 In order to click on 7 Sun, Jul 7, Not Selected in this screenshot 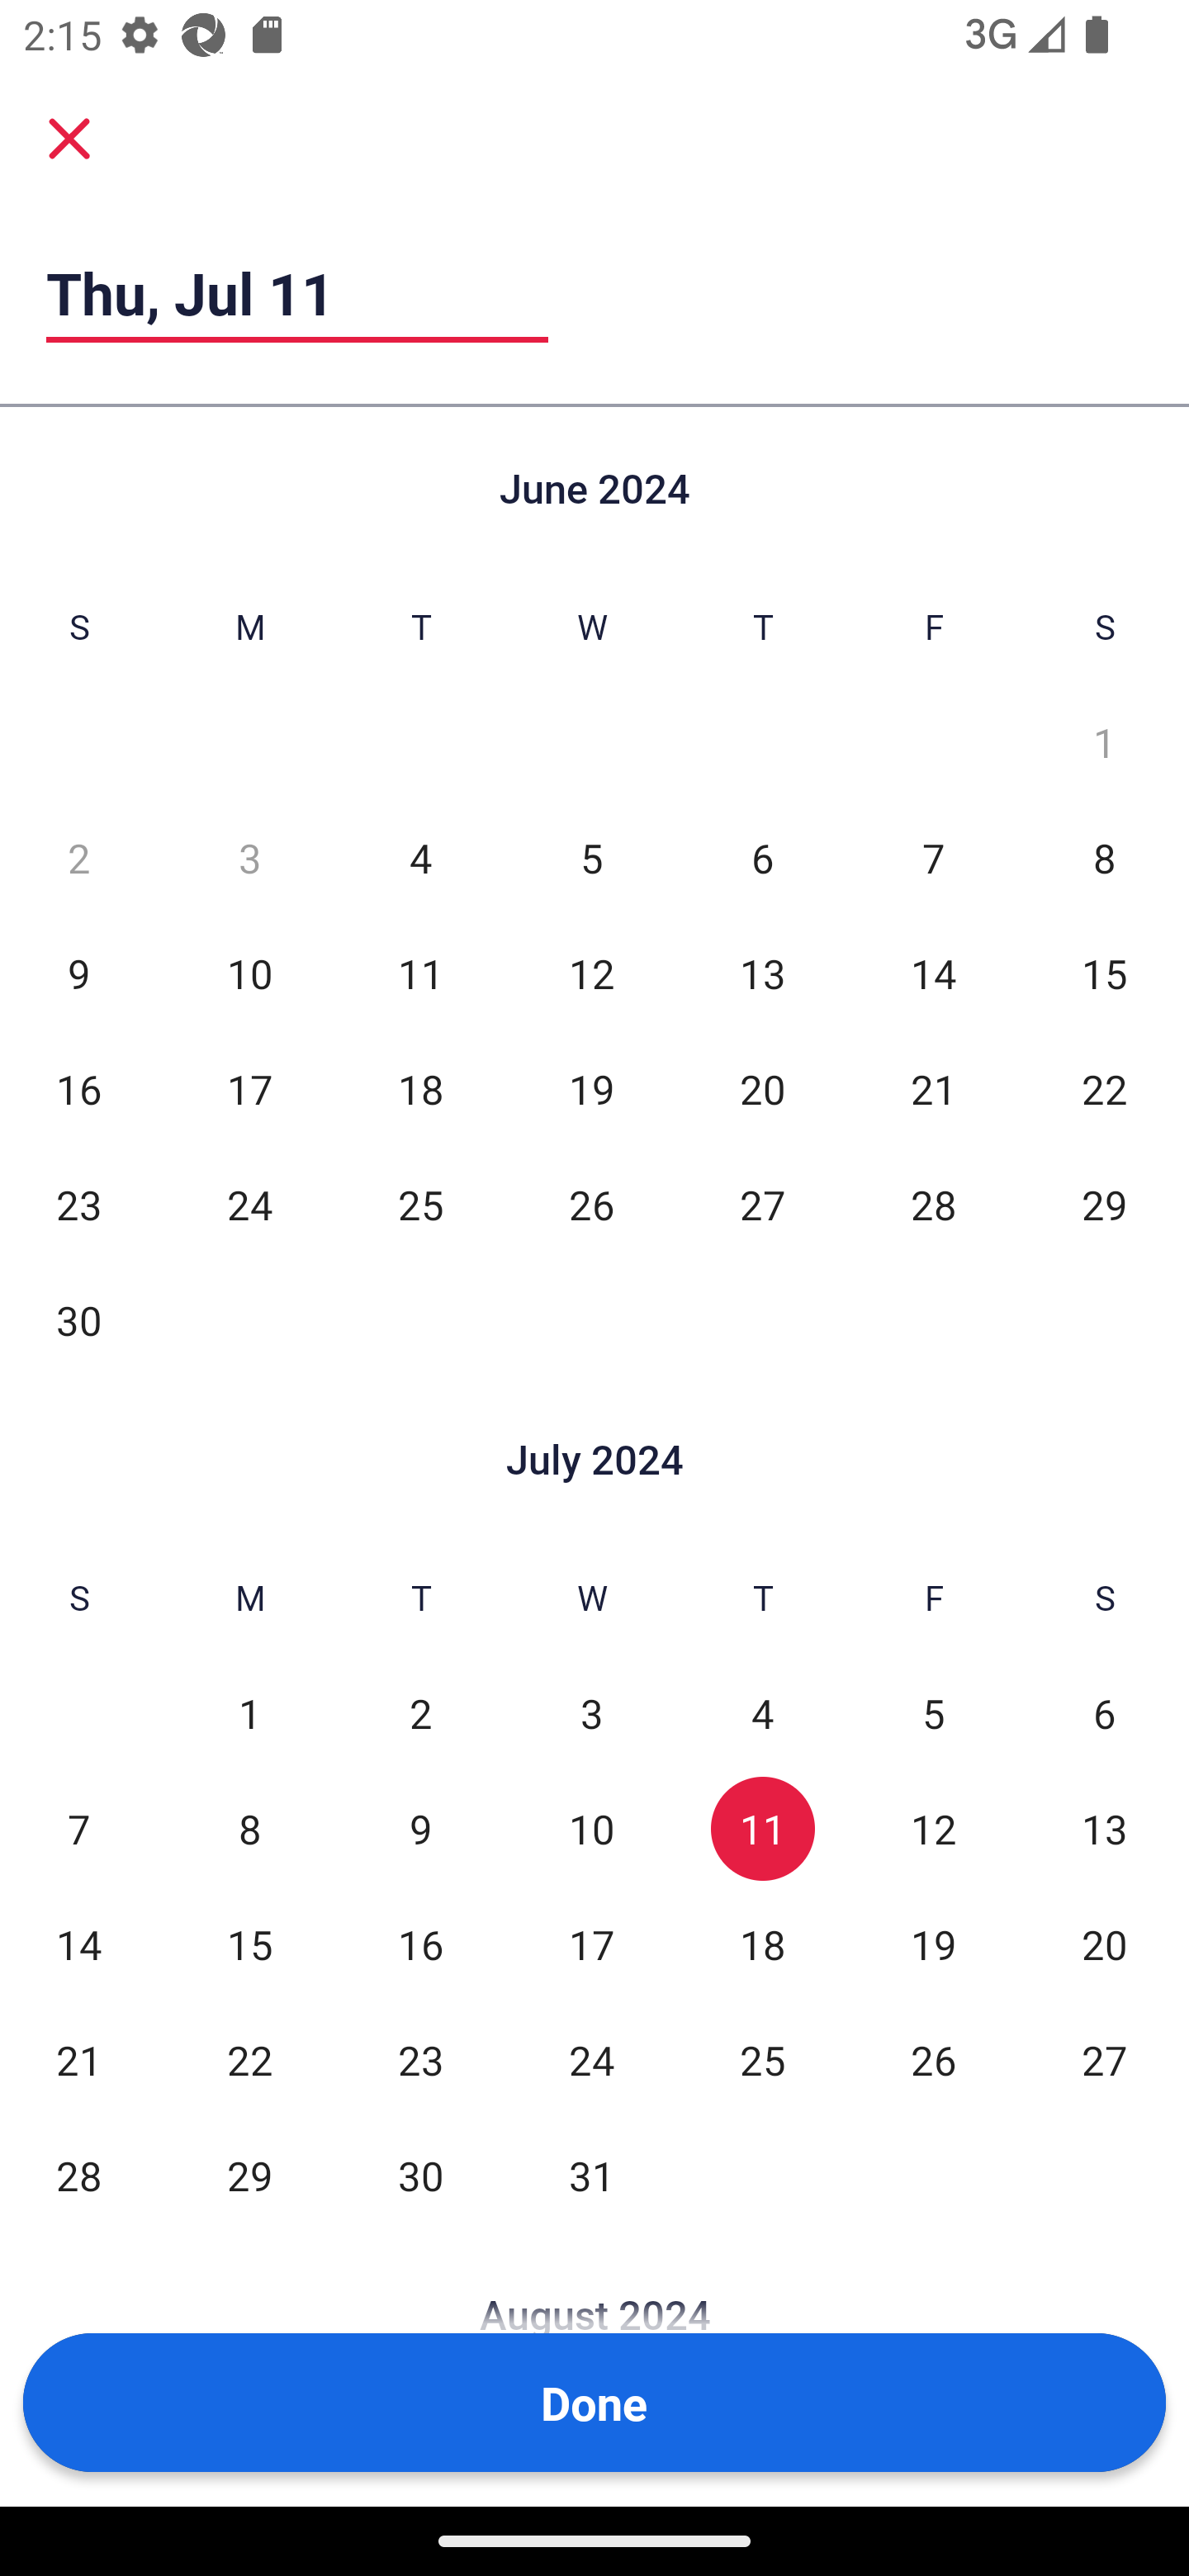, I will do `click(78, 1828)`.